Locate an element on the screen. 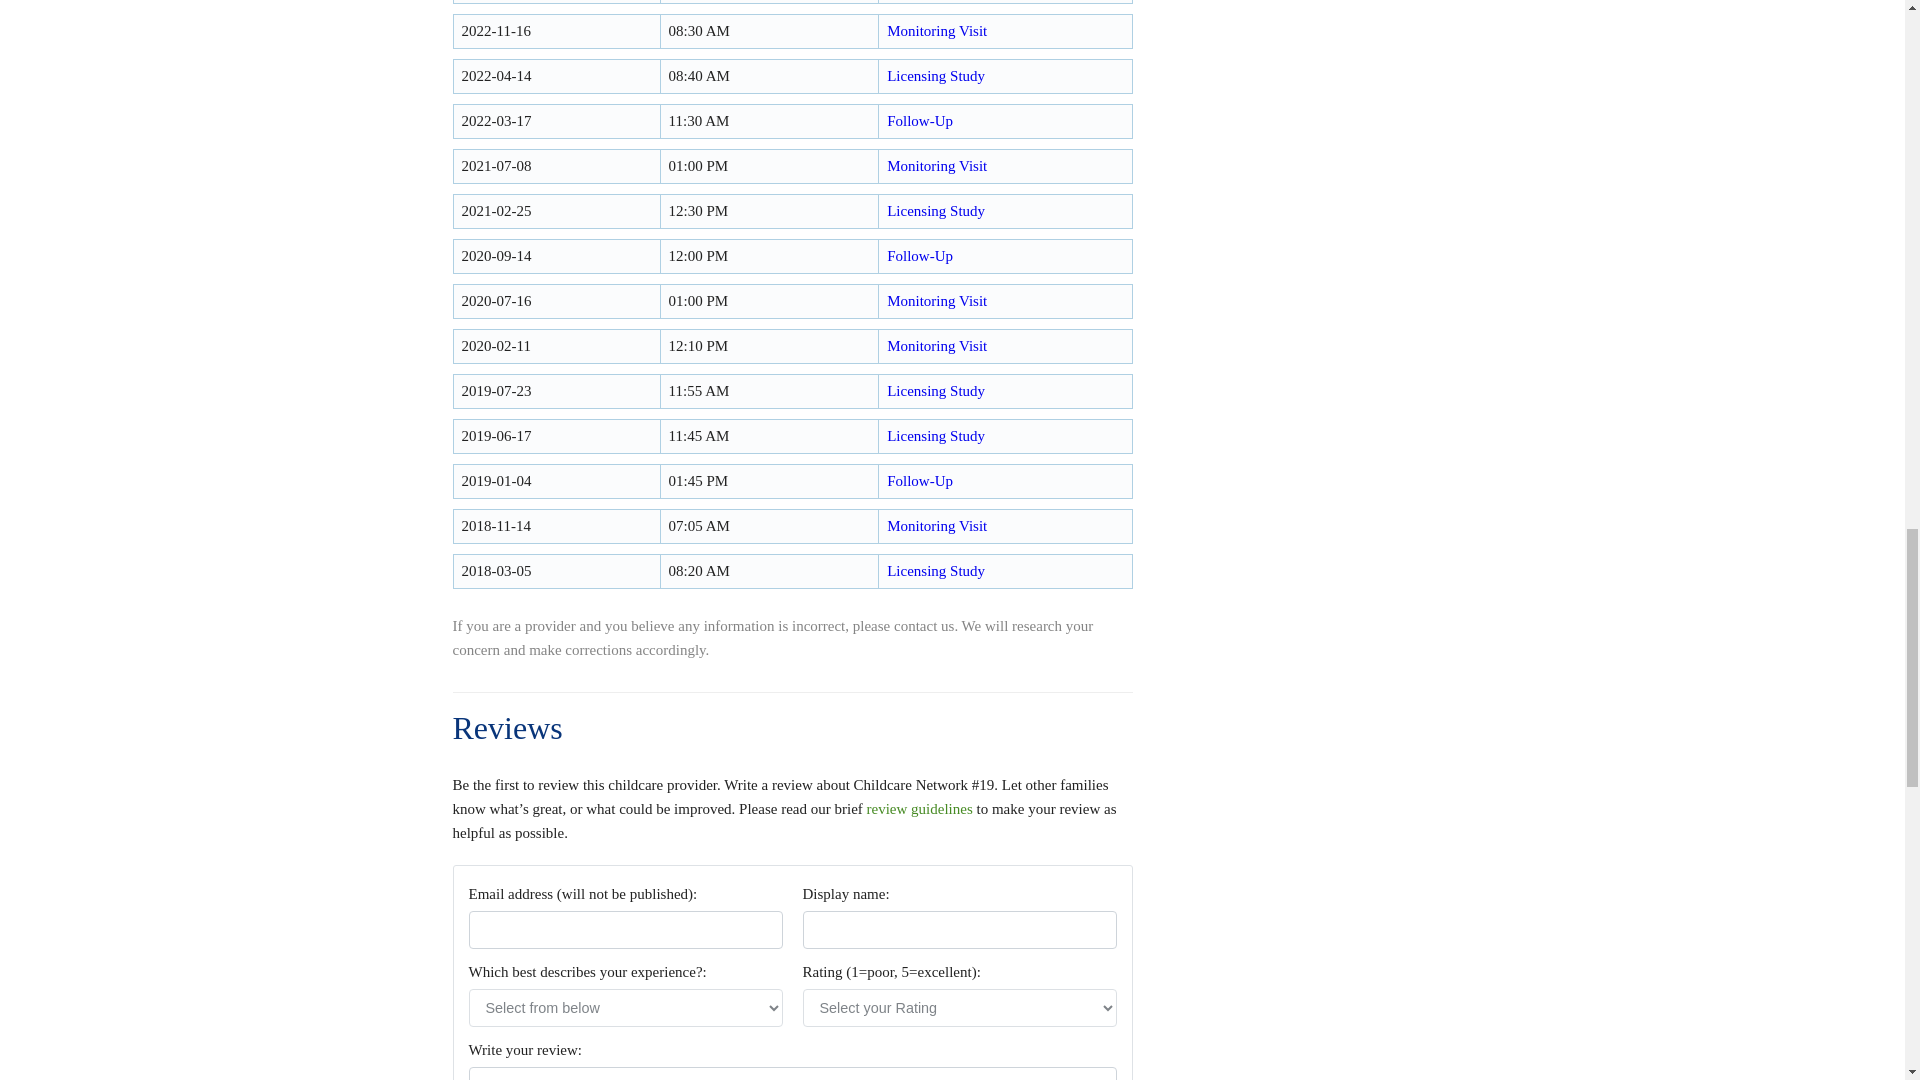 The height and width of the screenshot is (1080, 1920). Follow-Up is located at coordinates (920, 256).